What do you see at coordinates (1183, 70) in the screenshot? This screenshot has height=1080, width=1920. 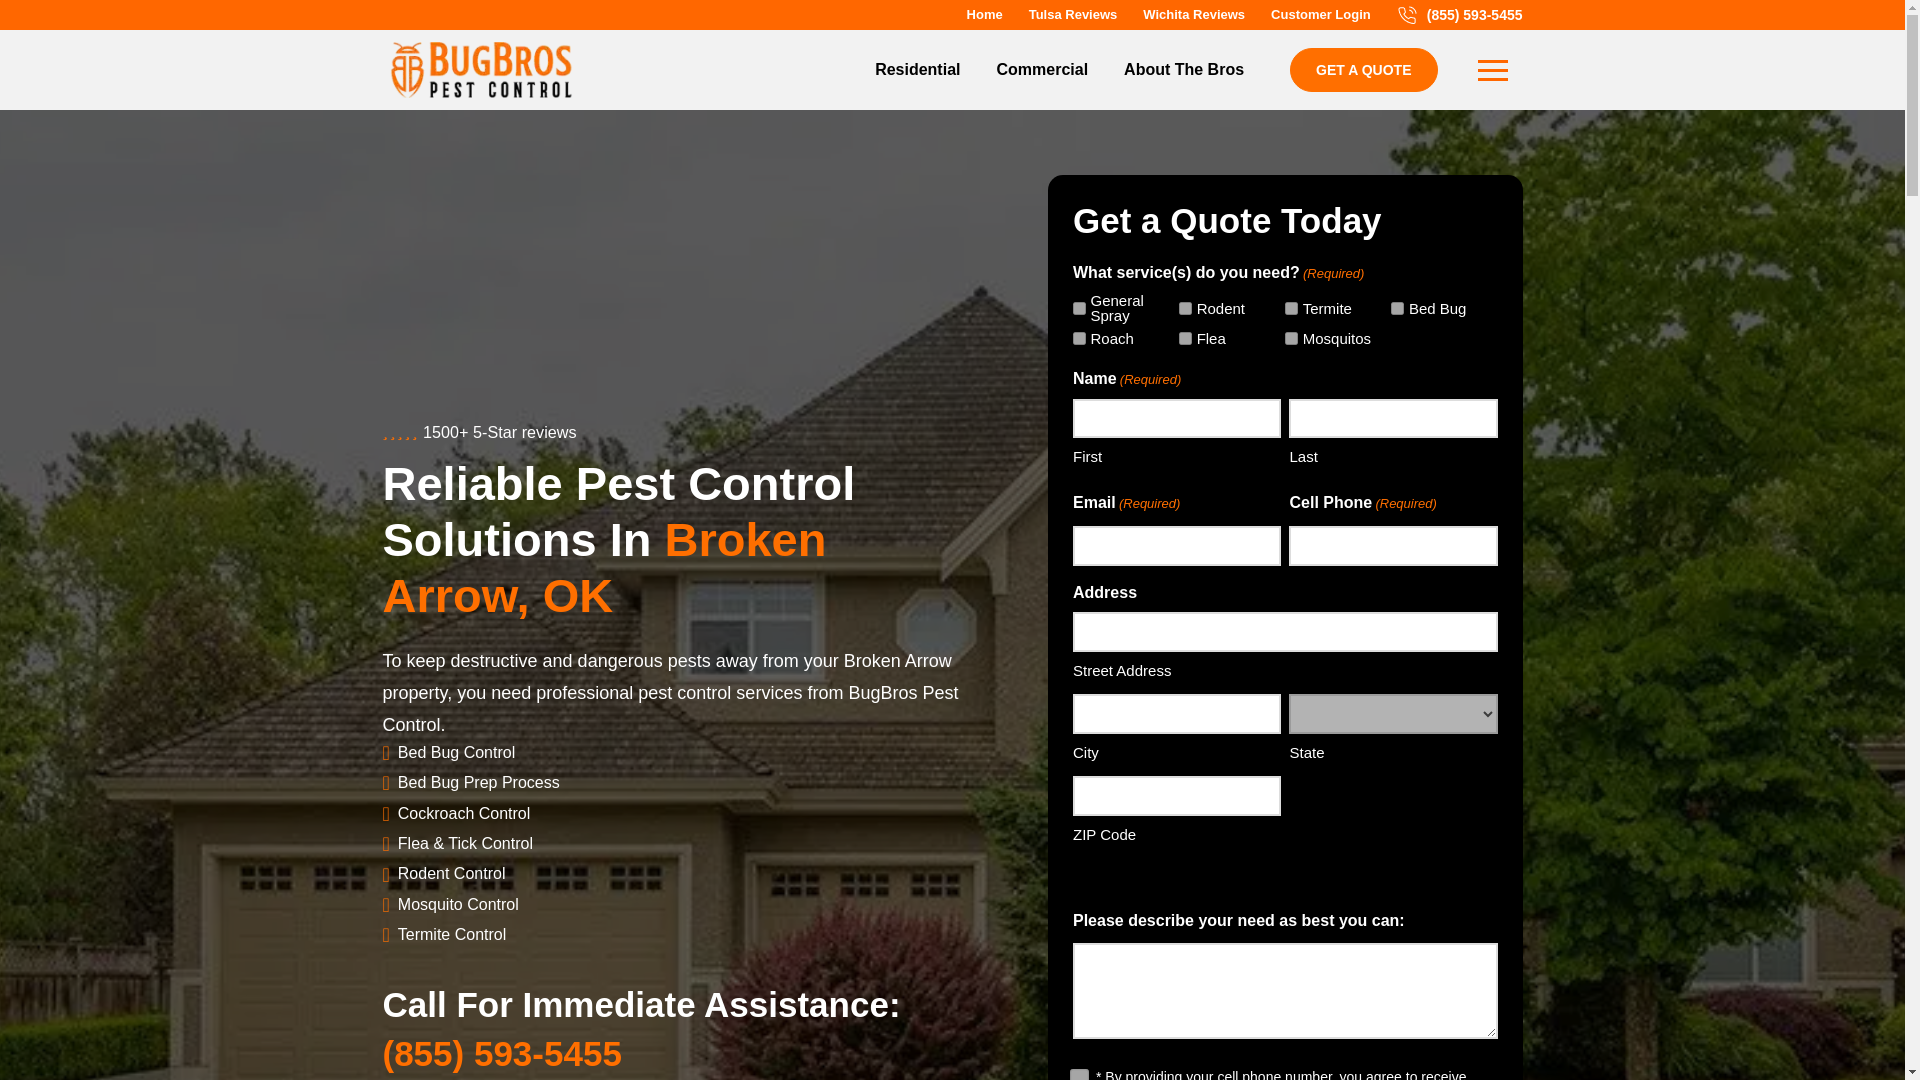 I see `About The Bros` at bounding box center [1183, 70].